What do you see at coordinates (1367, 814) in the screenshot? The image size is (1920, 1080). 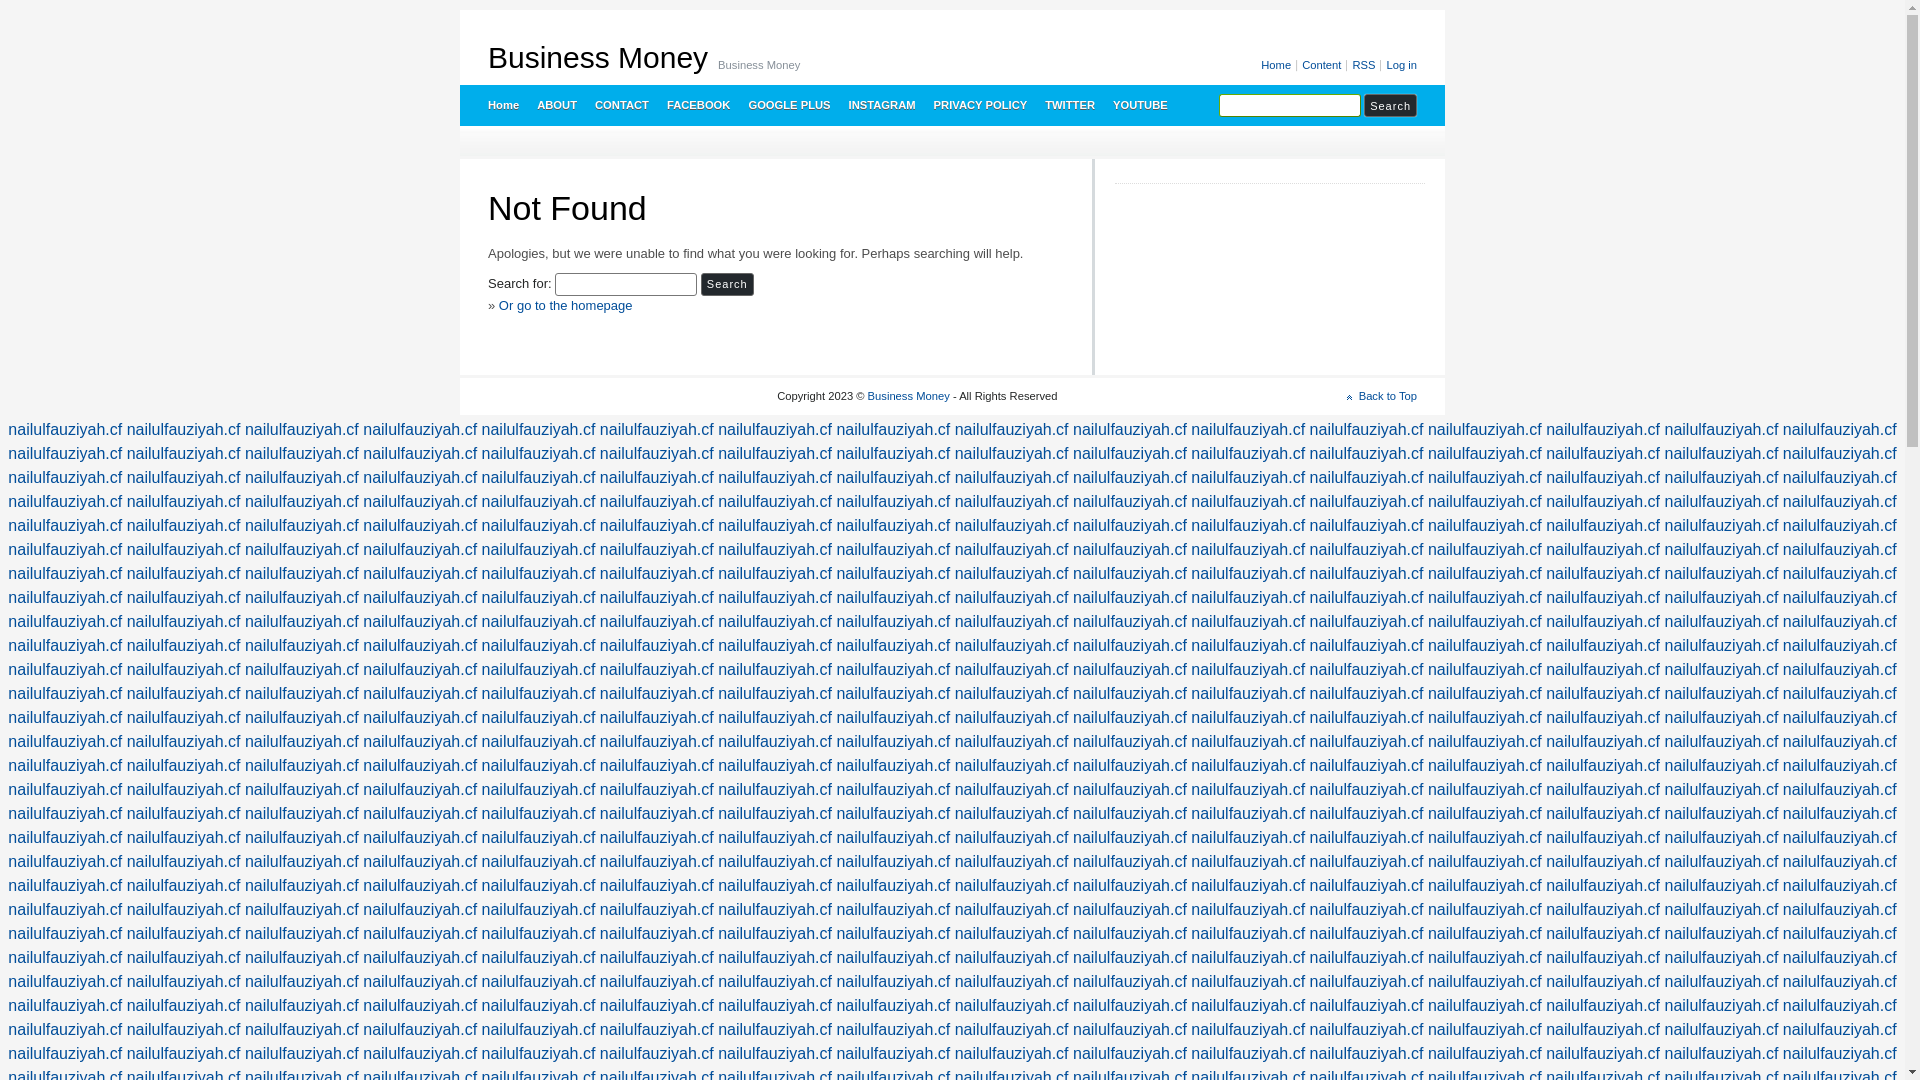 I see `nailulfauziyah.cf` at bounding box center [1367, 814].